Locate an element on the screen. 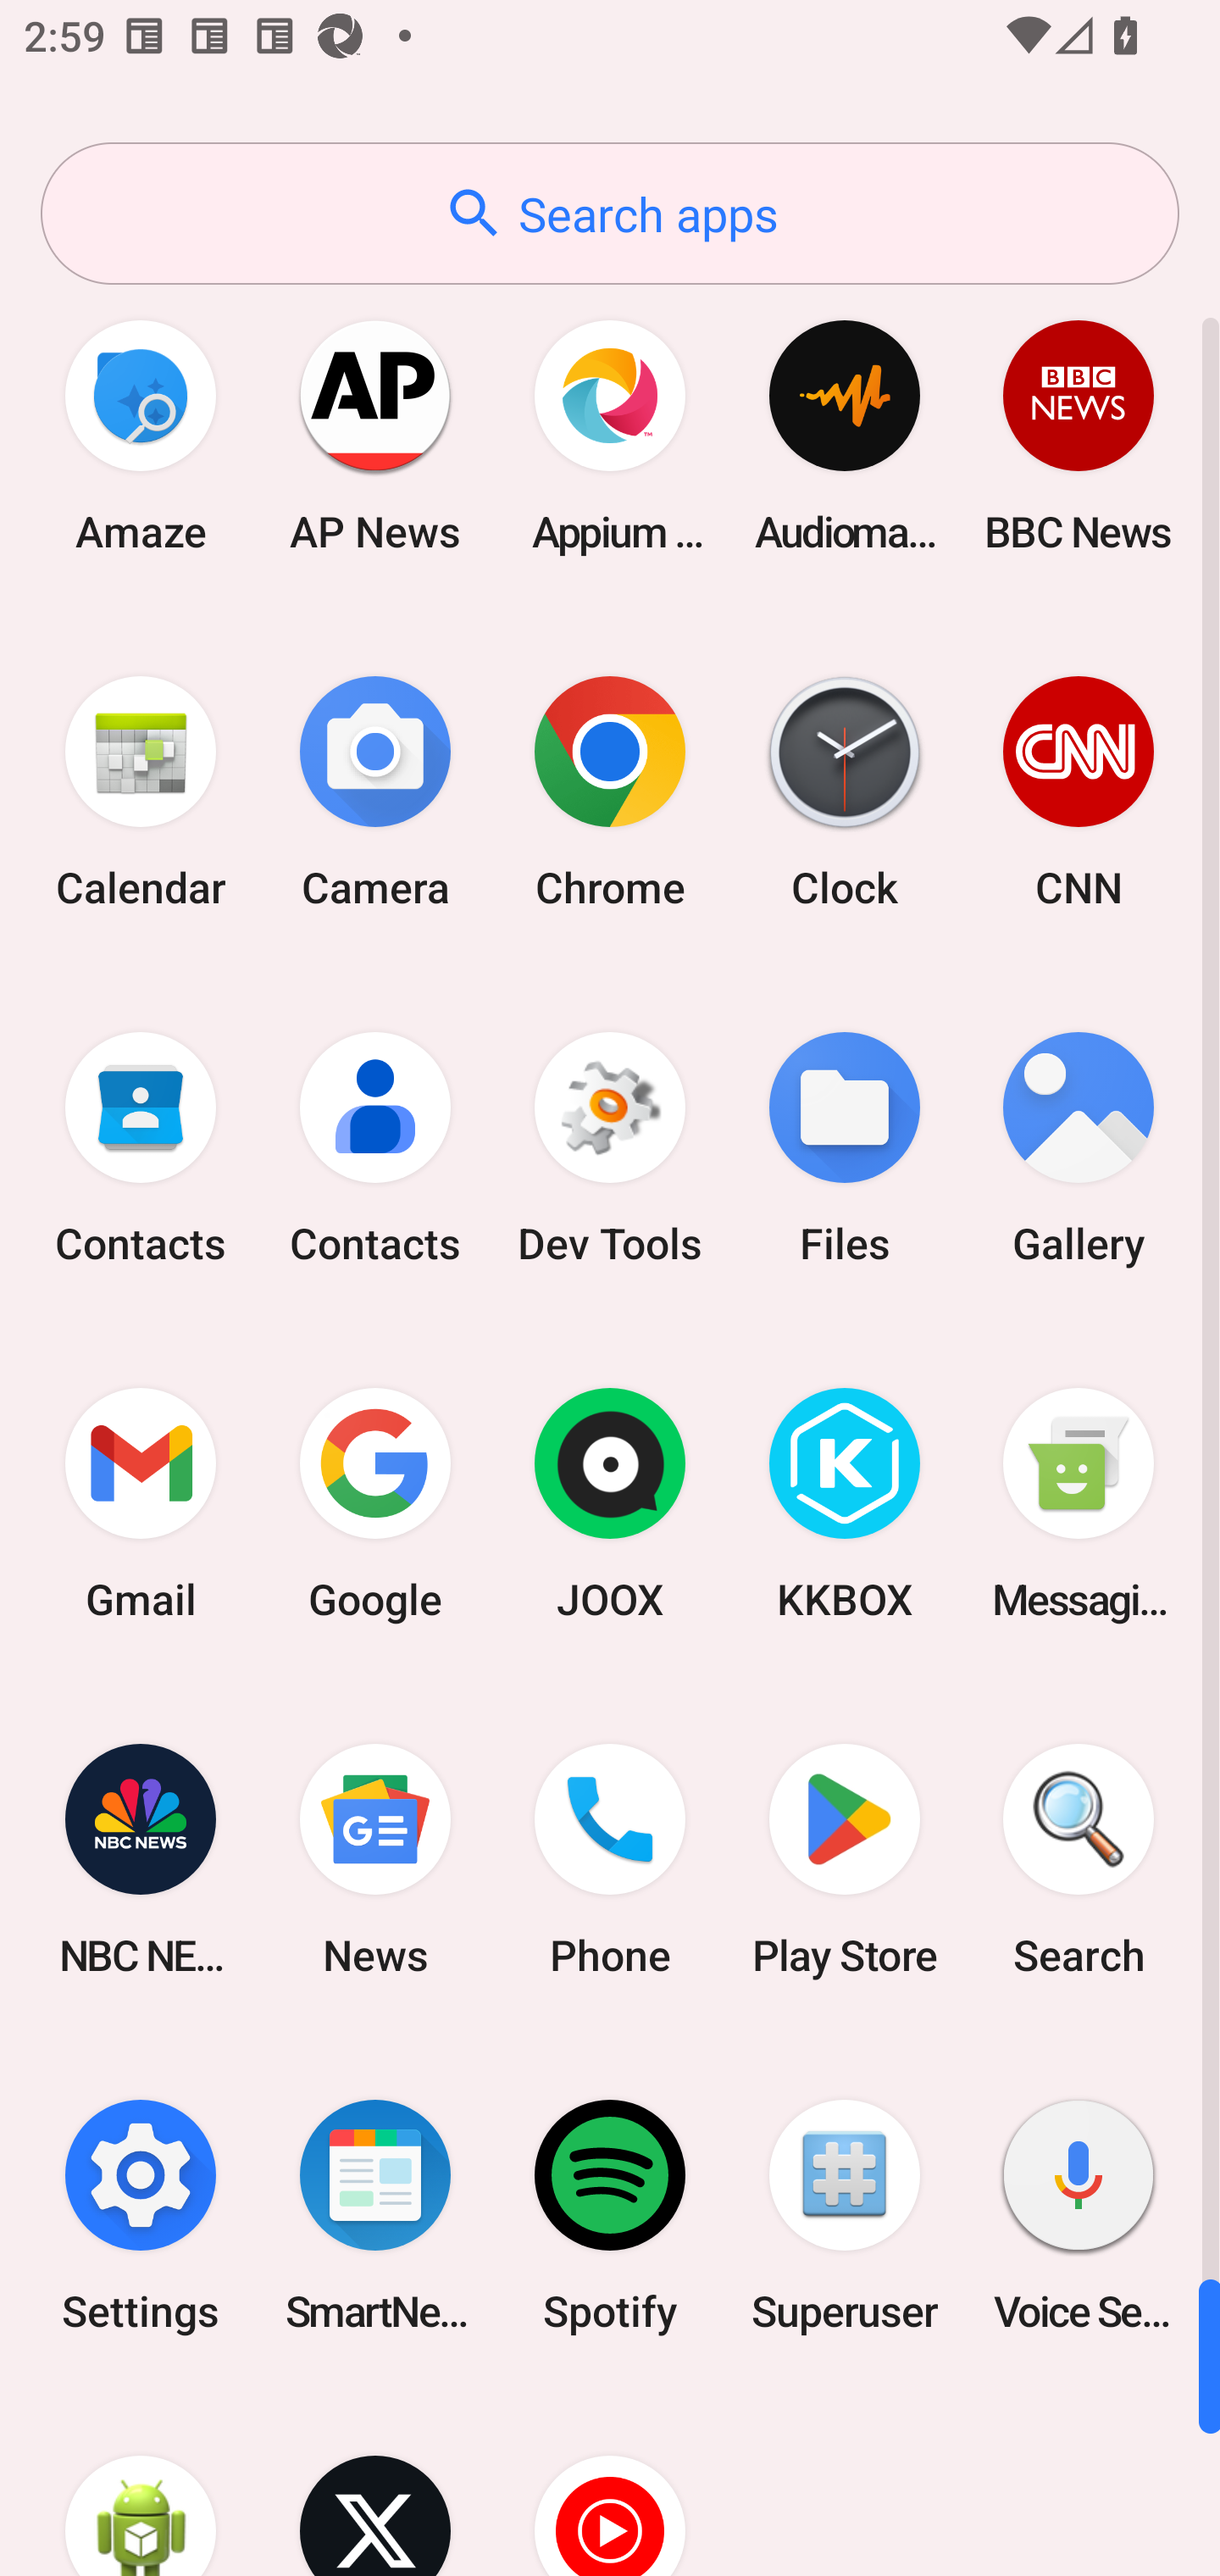 The image size is (1220, 2576). Messaging is located at coordinates (1079, 1504).